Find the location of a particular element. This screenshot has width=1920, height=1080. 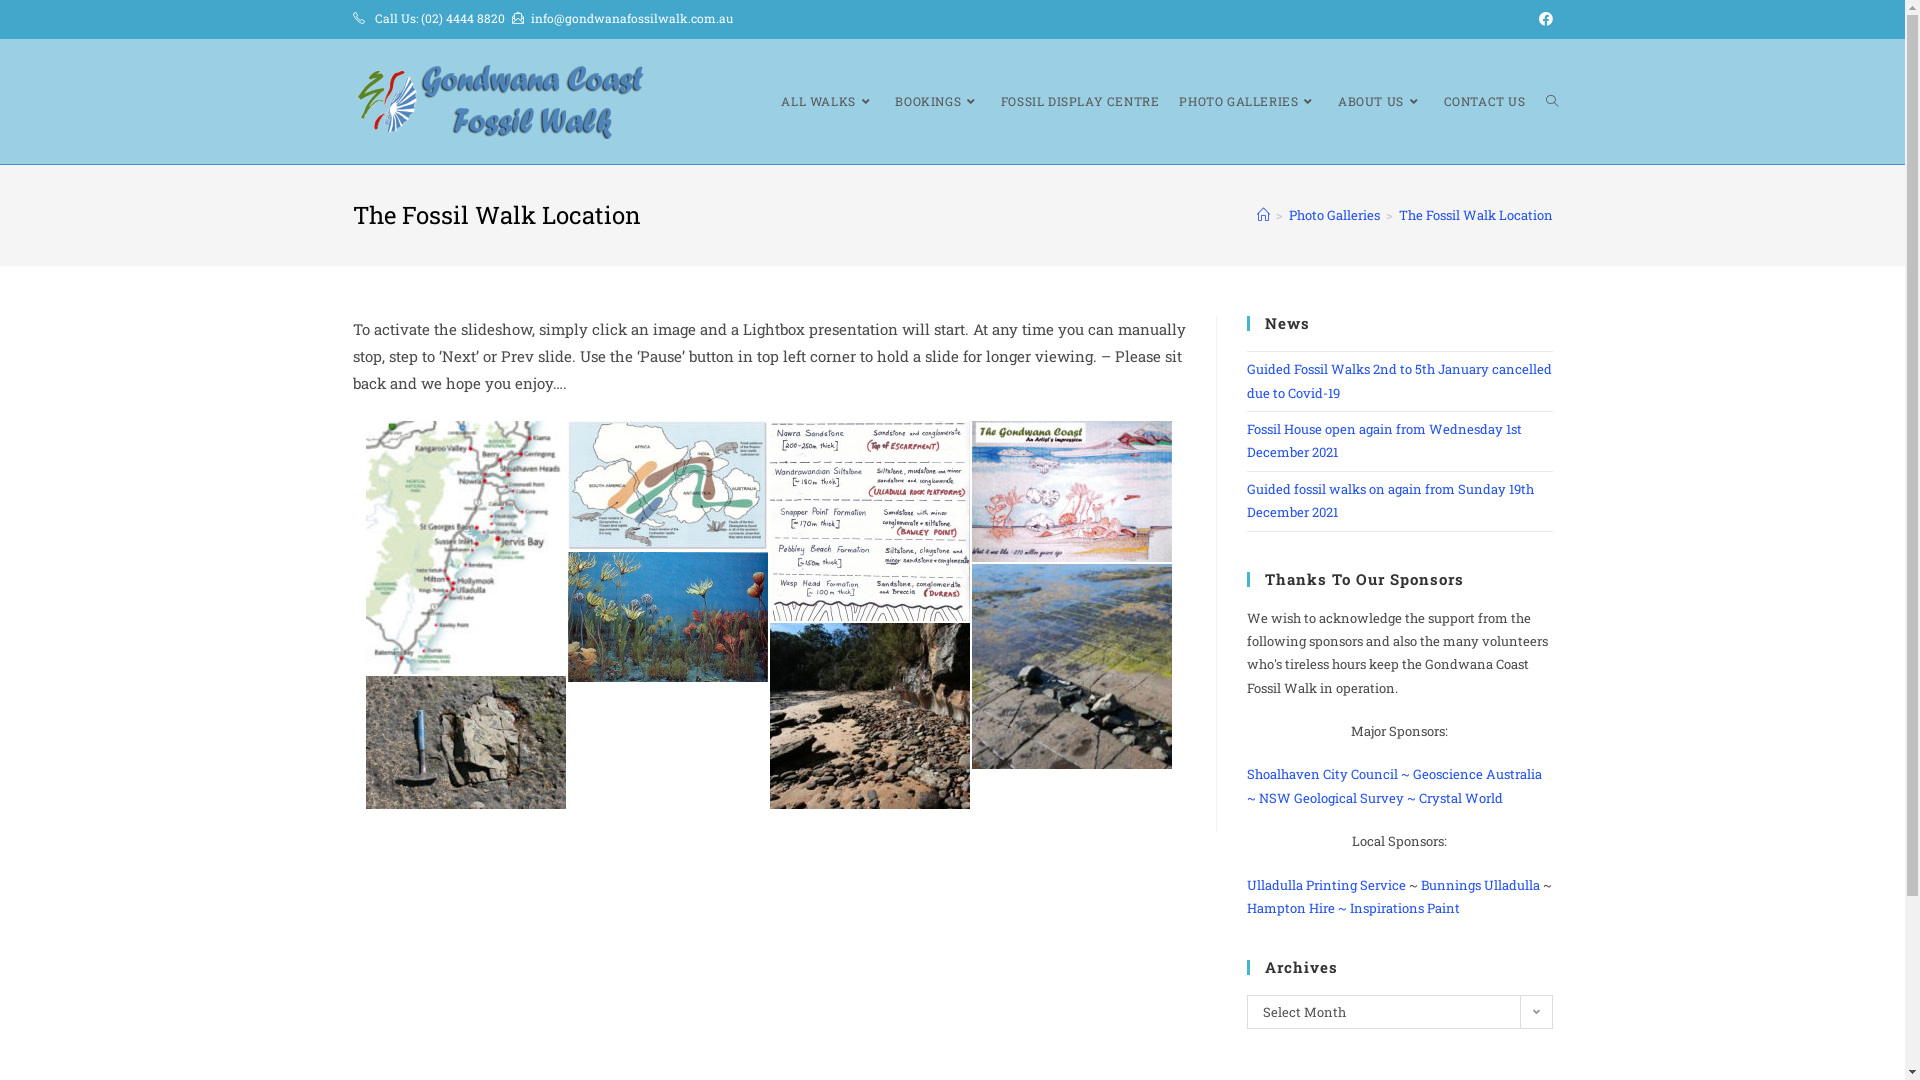

CONTACT US is located at coordinates (1485, 101).